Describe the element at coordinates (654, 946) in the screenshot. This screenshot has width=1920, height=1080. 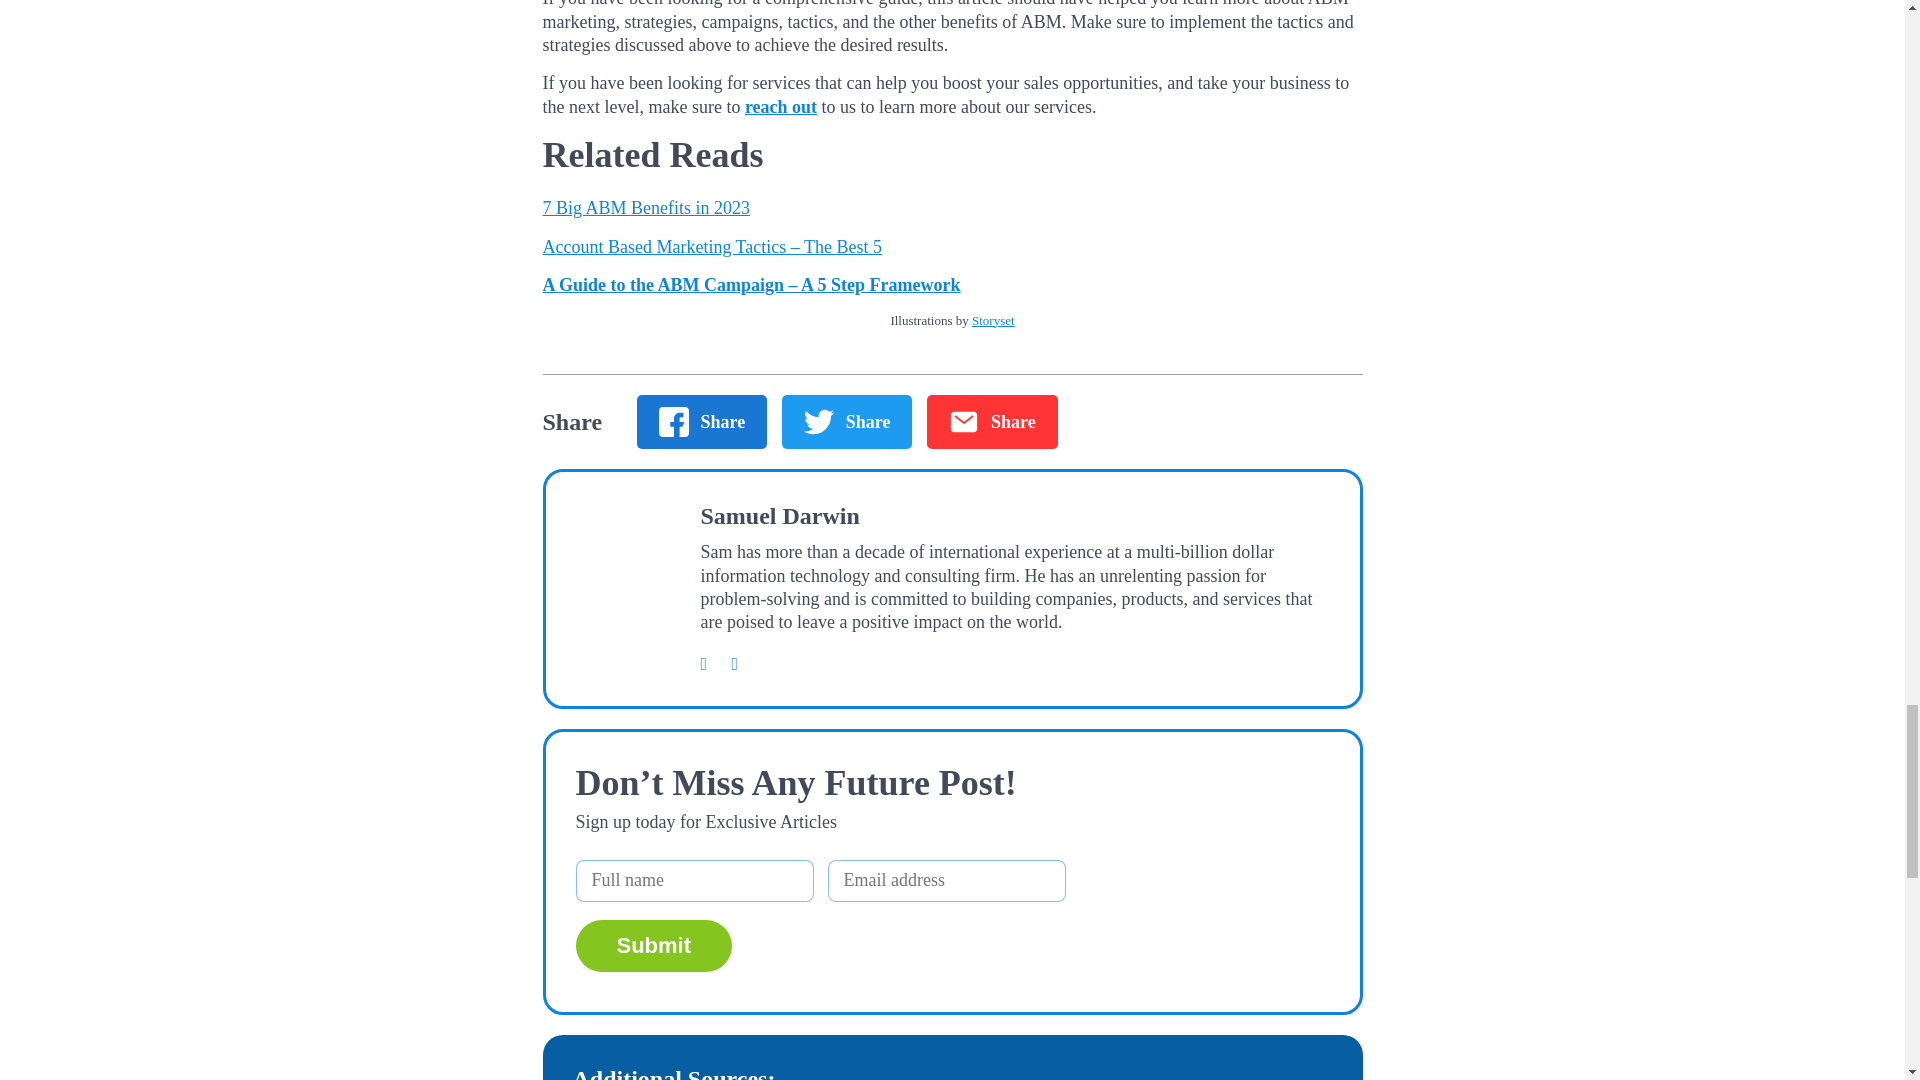
I see `Submit` at that location.